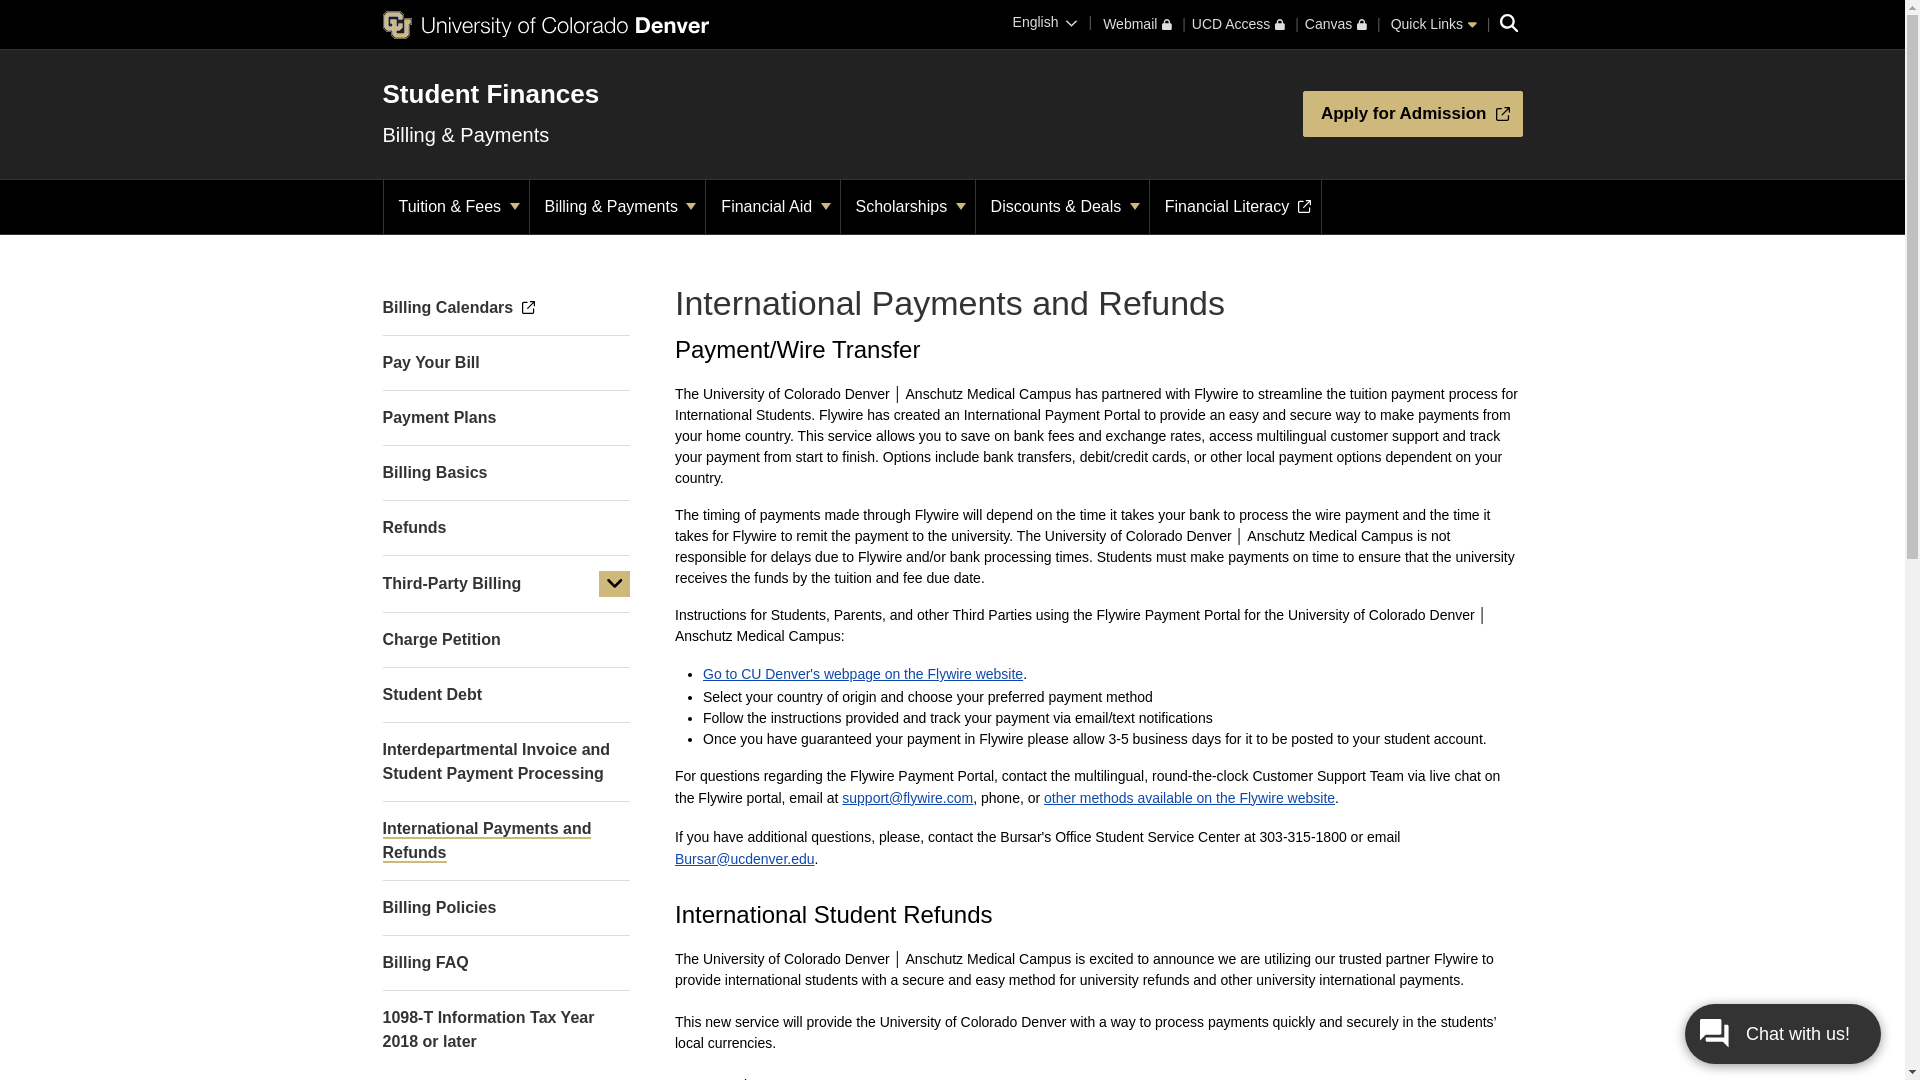 This screenshot has width=1920, height=1080. I want to click on Student Finances, so click(490, 94).